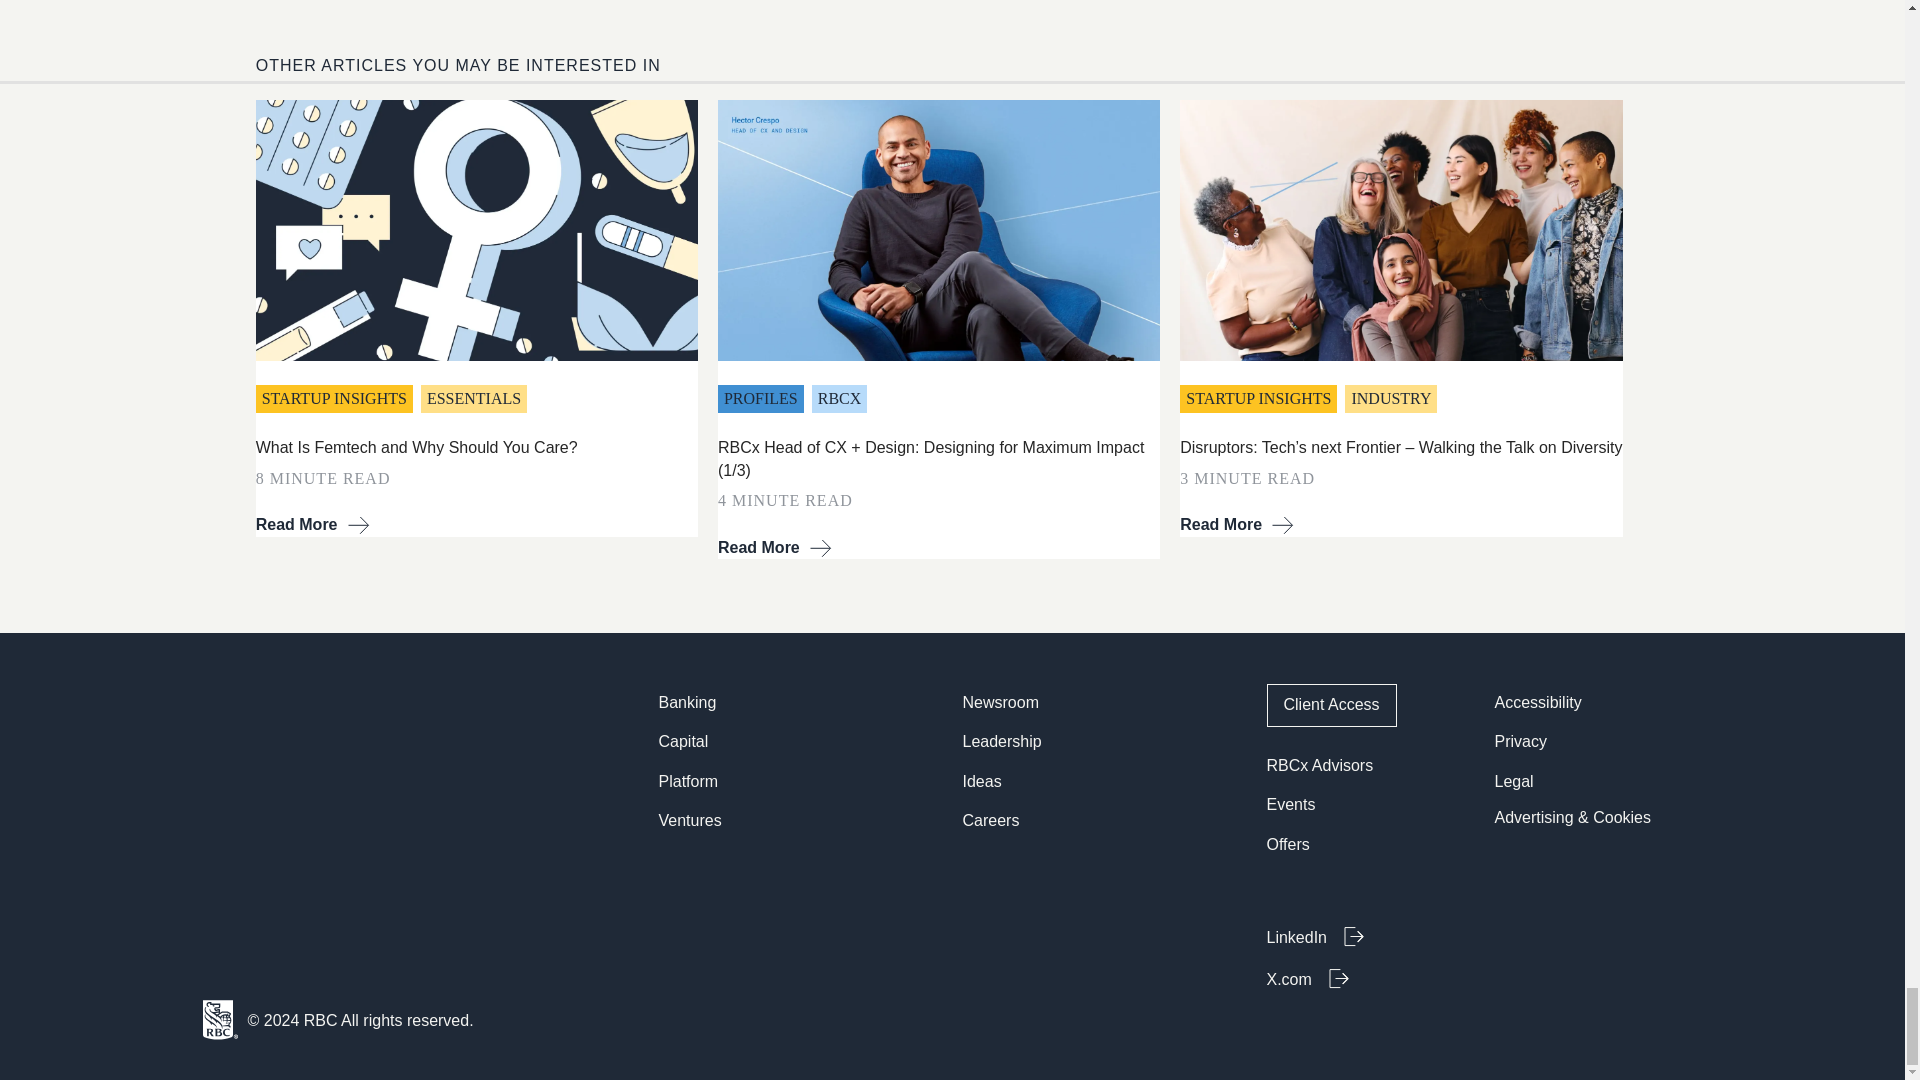 This screenshot has width=1920, height=1080. Describe the element at coordinates (1368, 936) in the screenshot. I see `LinkedIn` at that location.